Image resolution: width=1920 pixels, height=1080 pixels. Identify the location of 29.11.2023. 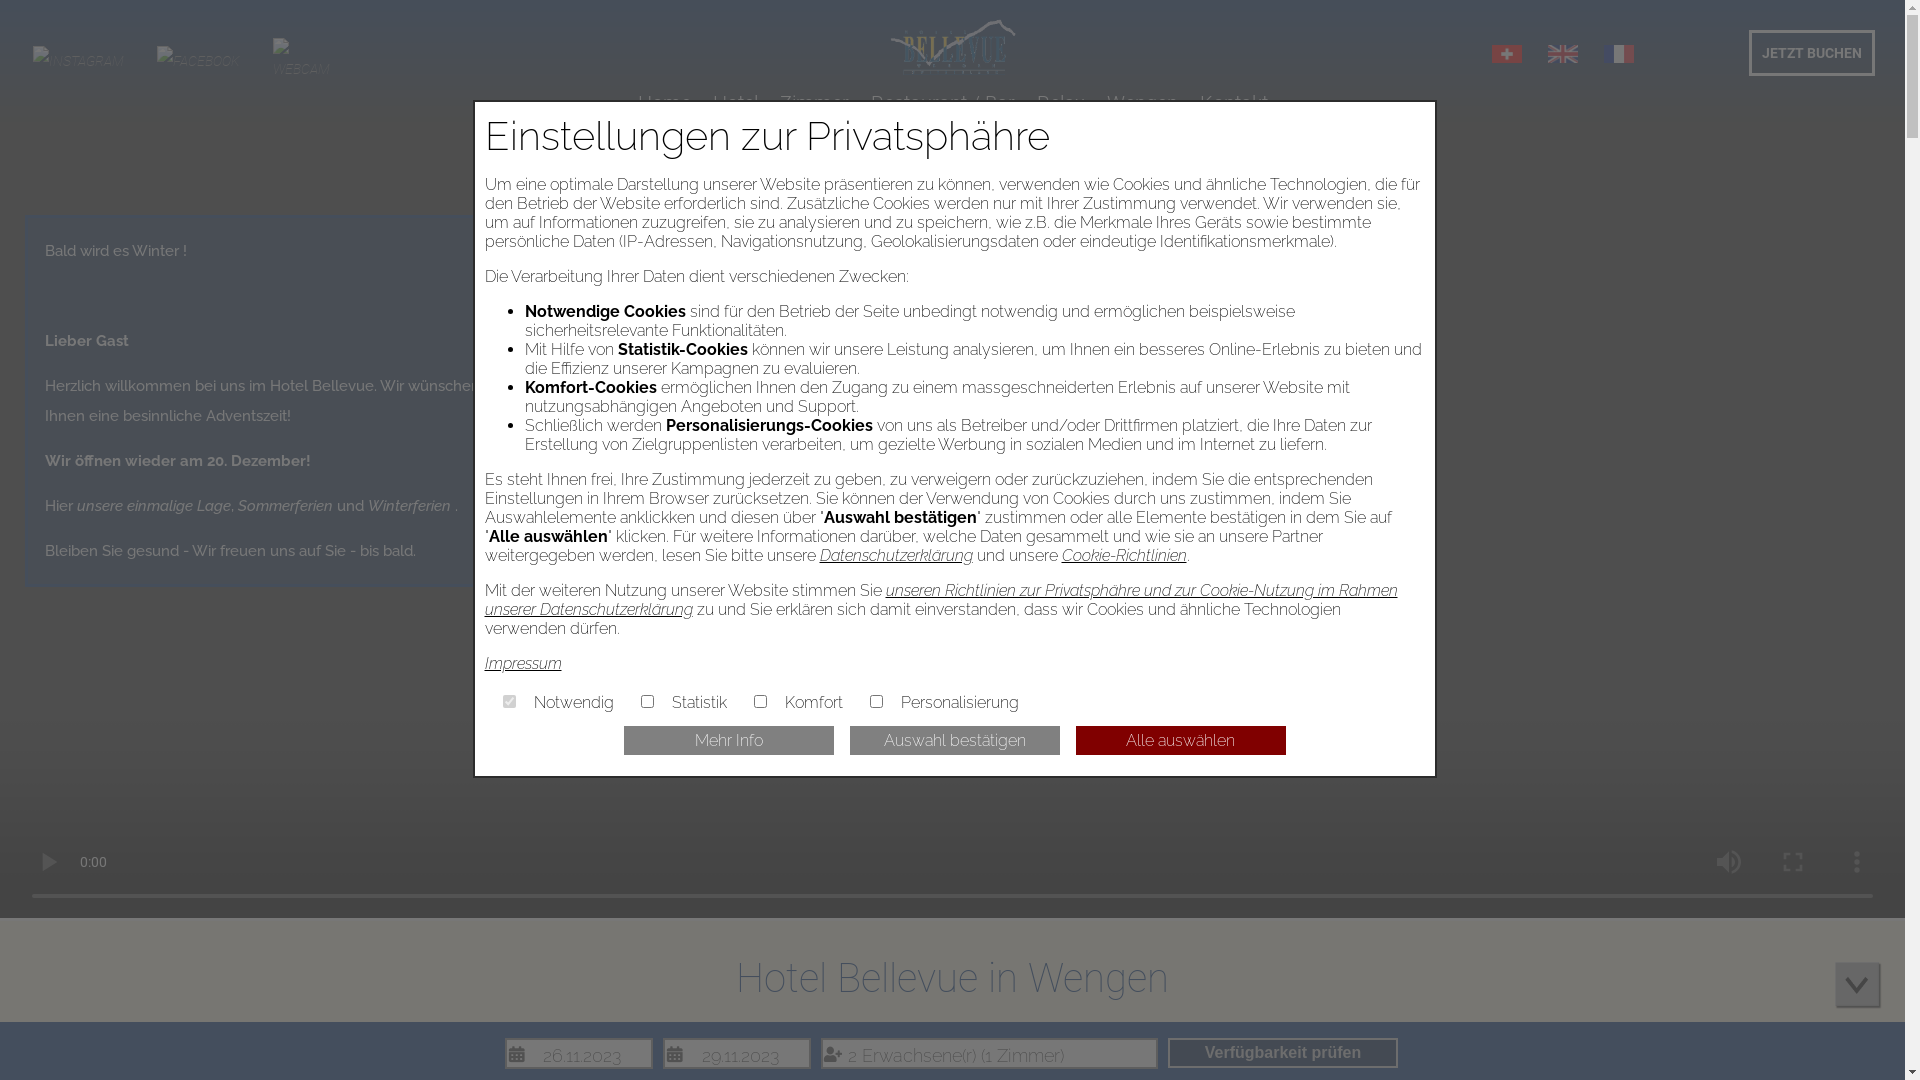
(737, 1054).